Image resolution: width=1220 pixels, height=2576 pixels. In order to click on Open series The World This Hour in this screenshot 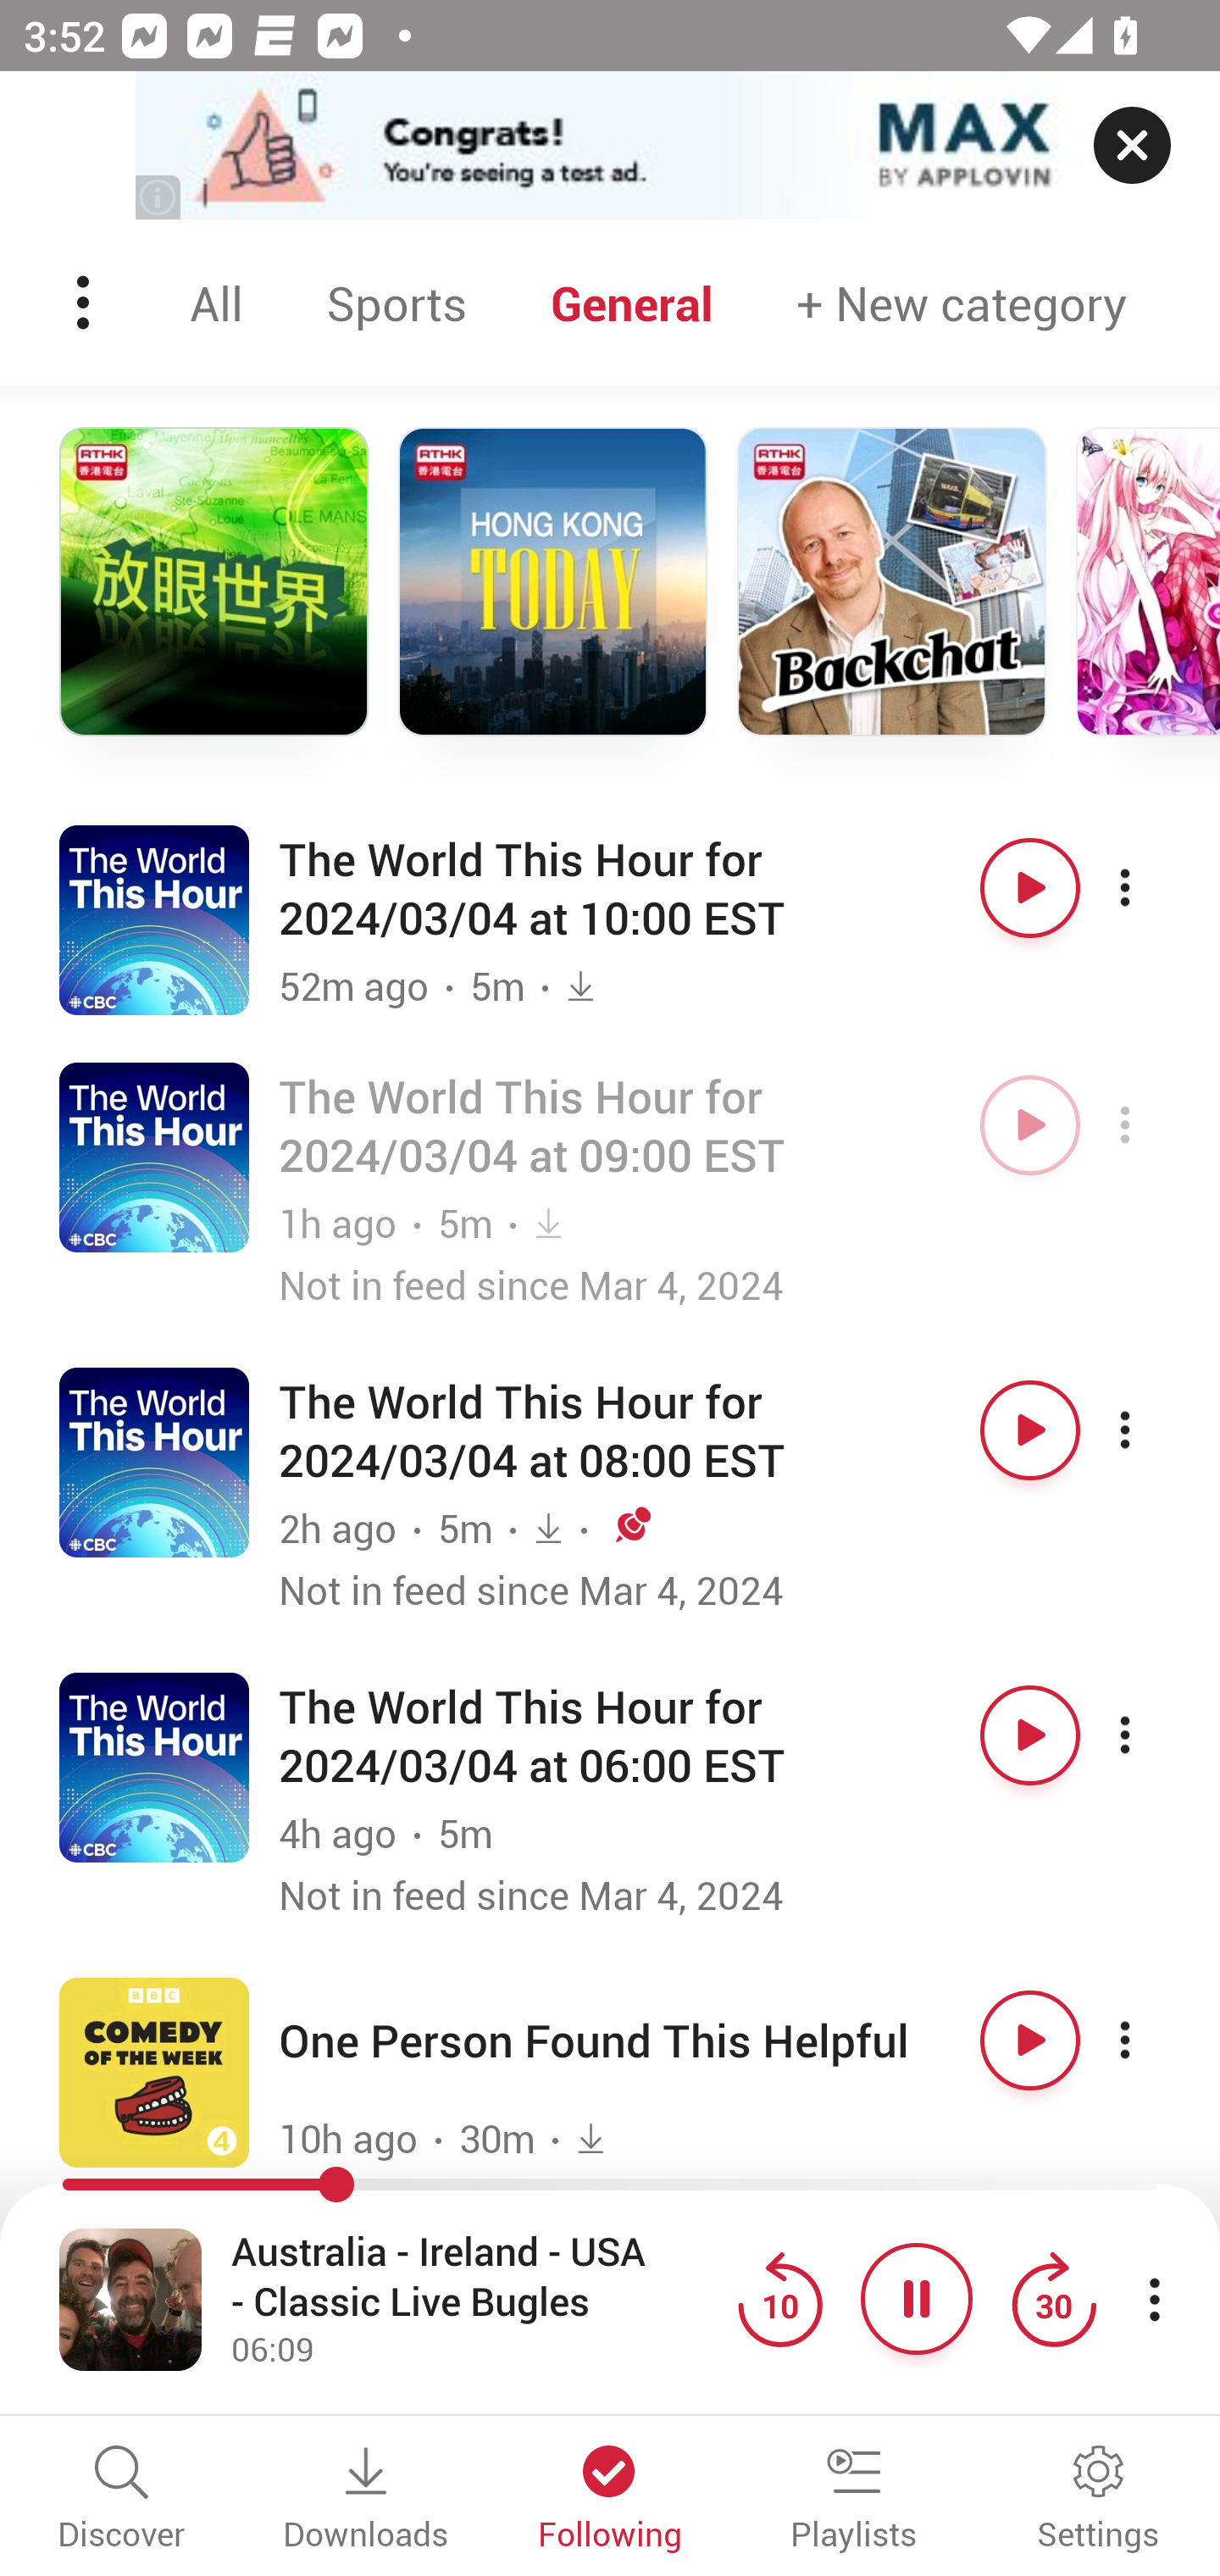, I will do `click(154, 1766)`.